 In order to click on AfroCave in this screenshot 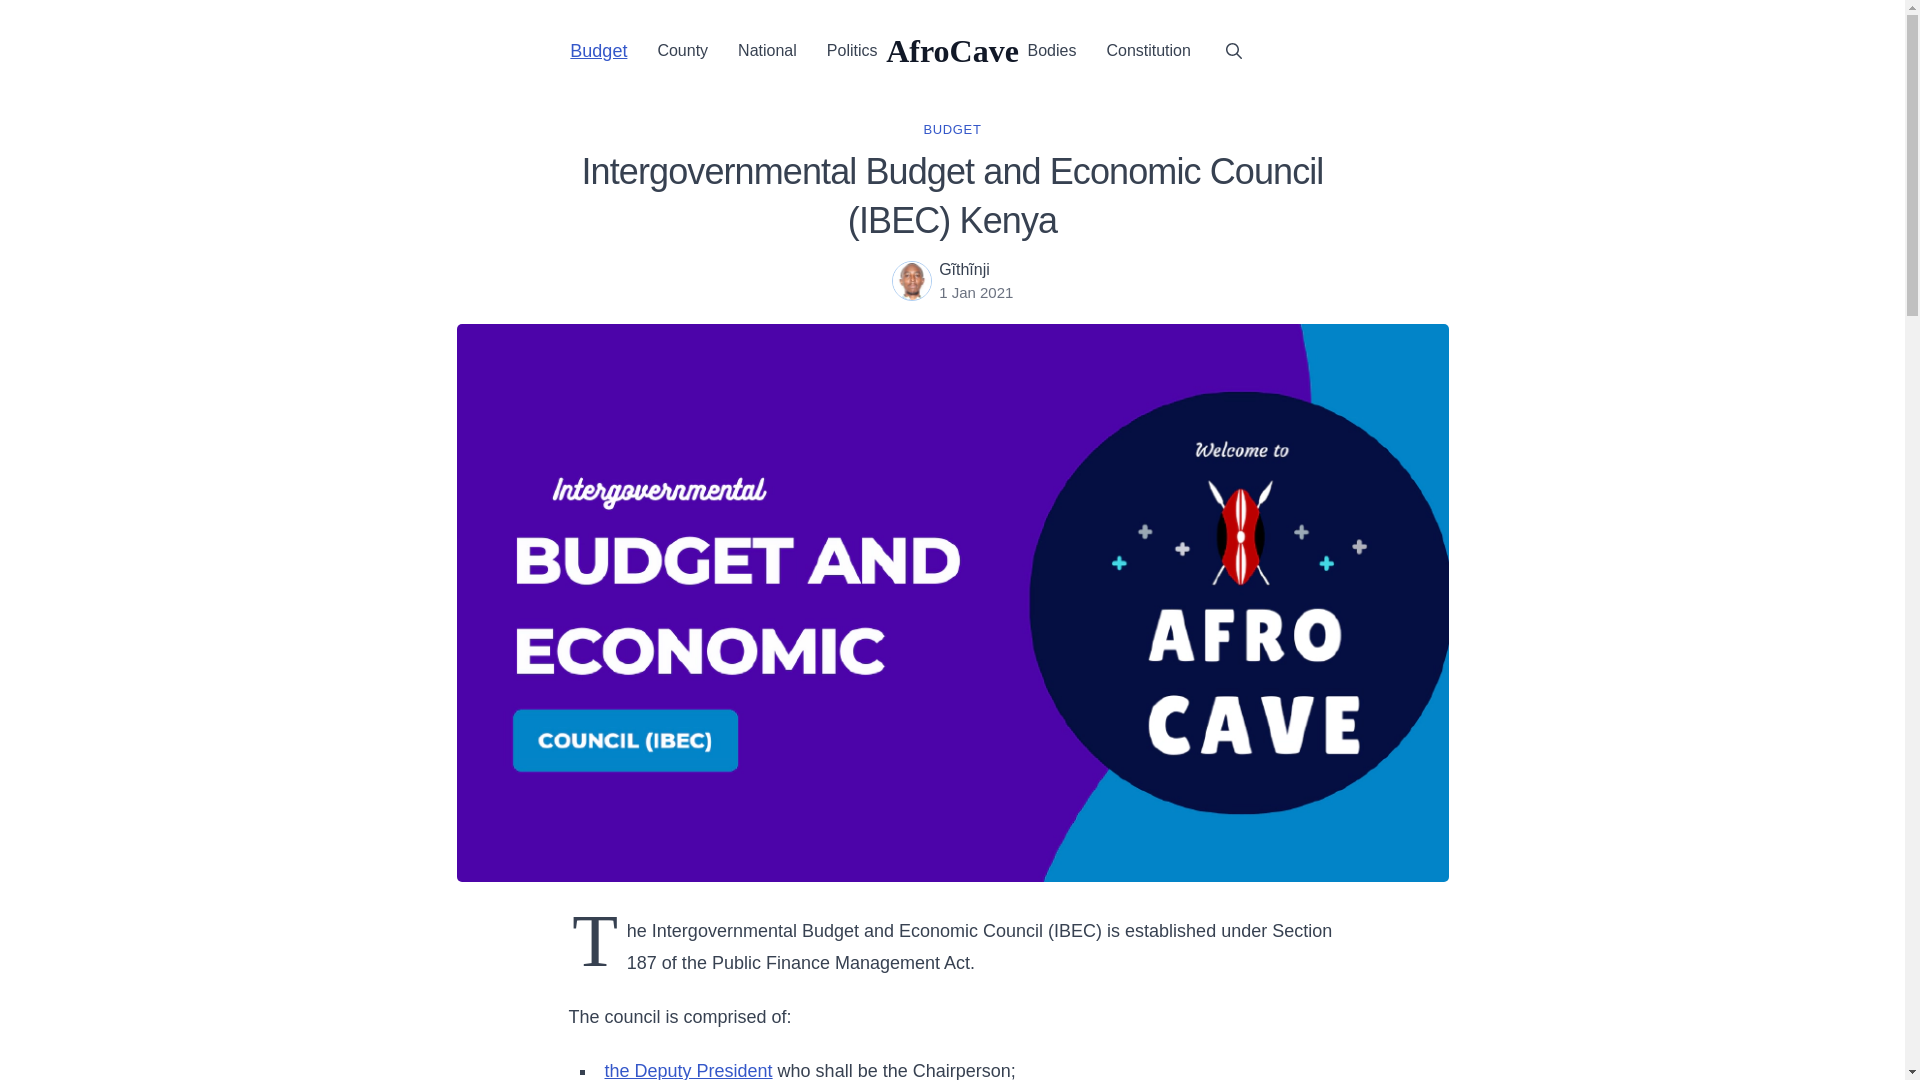, I will do `click(952, 50)`.